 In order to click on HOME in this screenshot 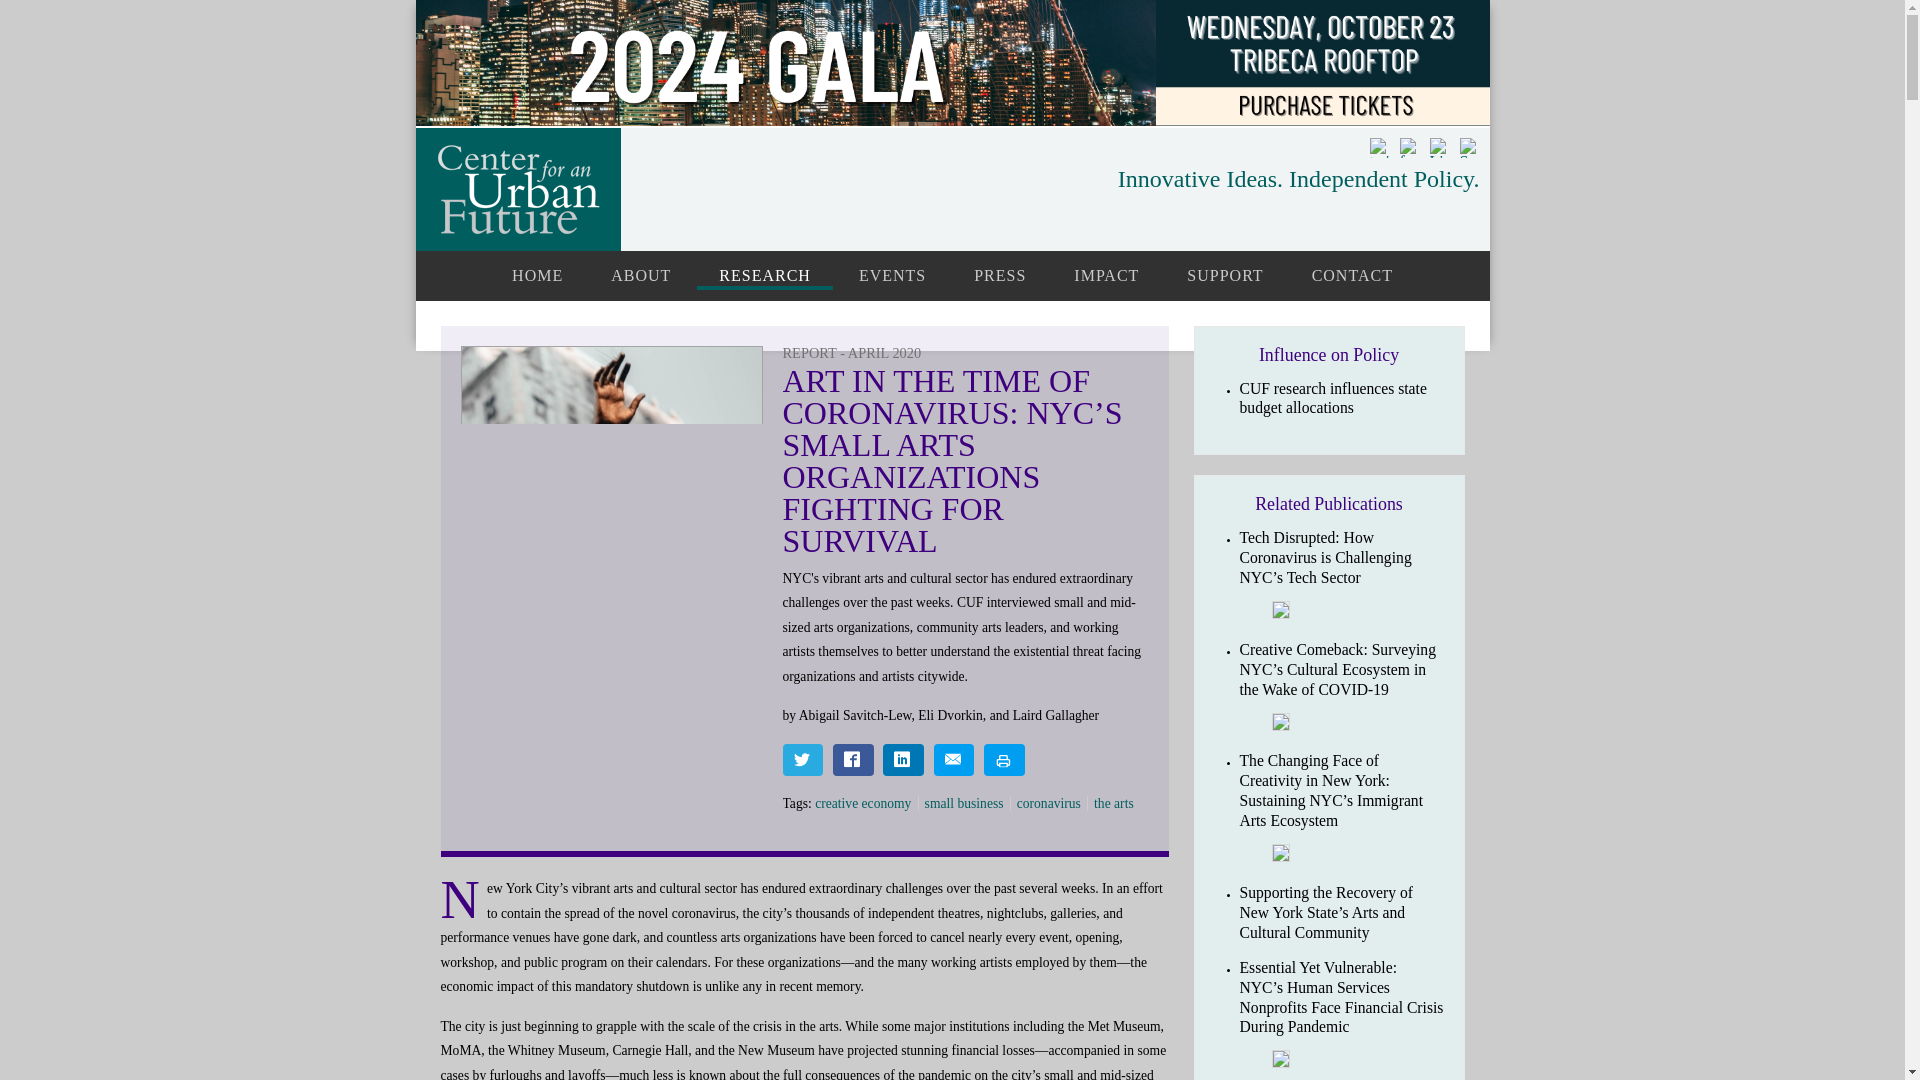, I will do `click(537, 272)`.